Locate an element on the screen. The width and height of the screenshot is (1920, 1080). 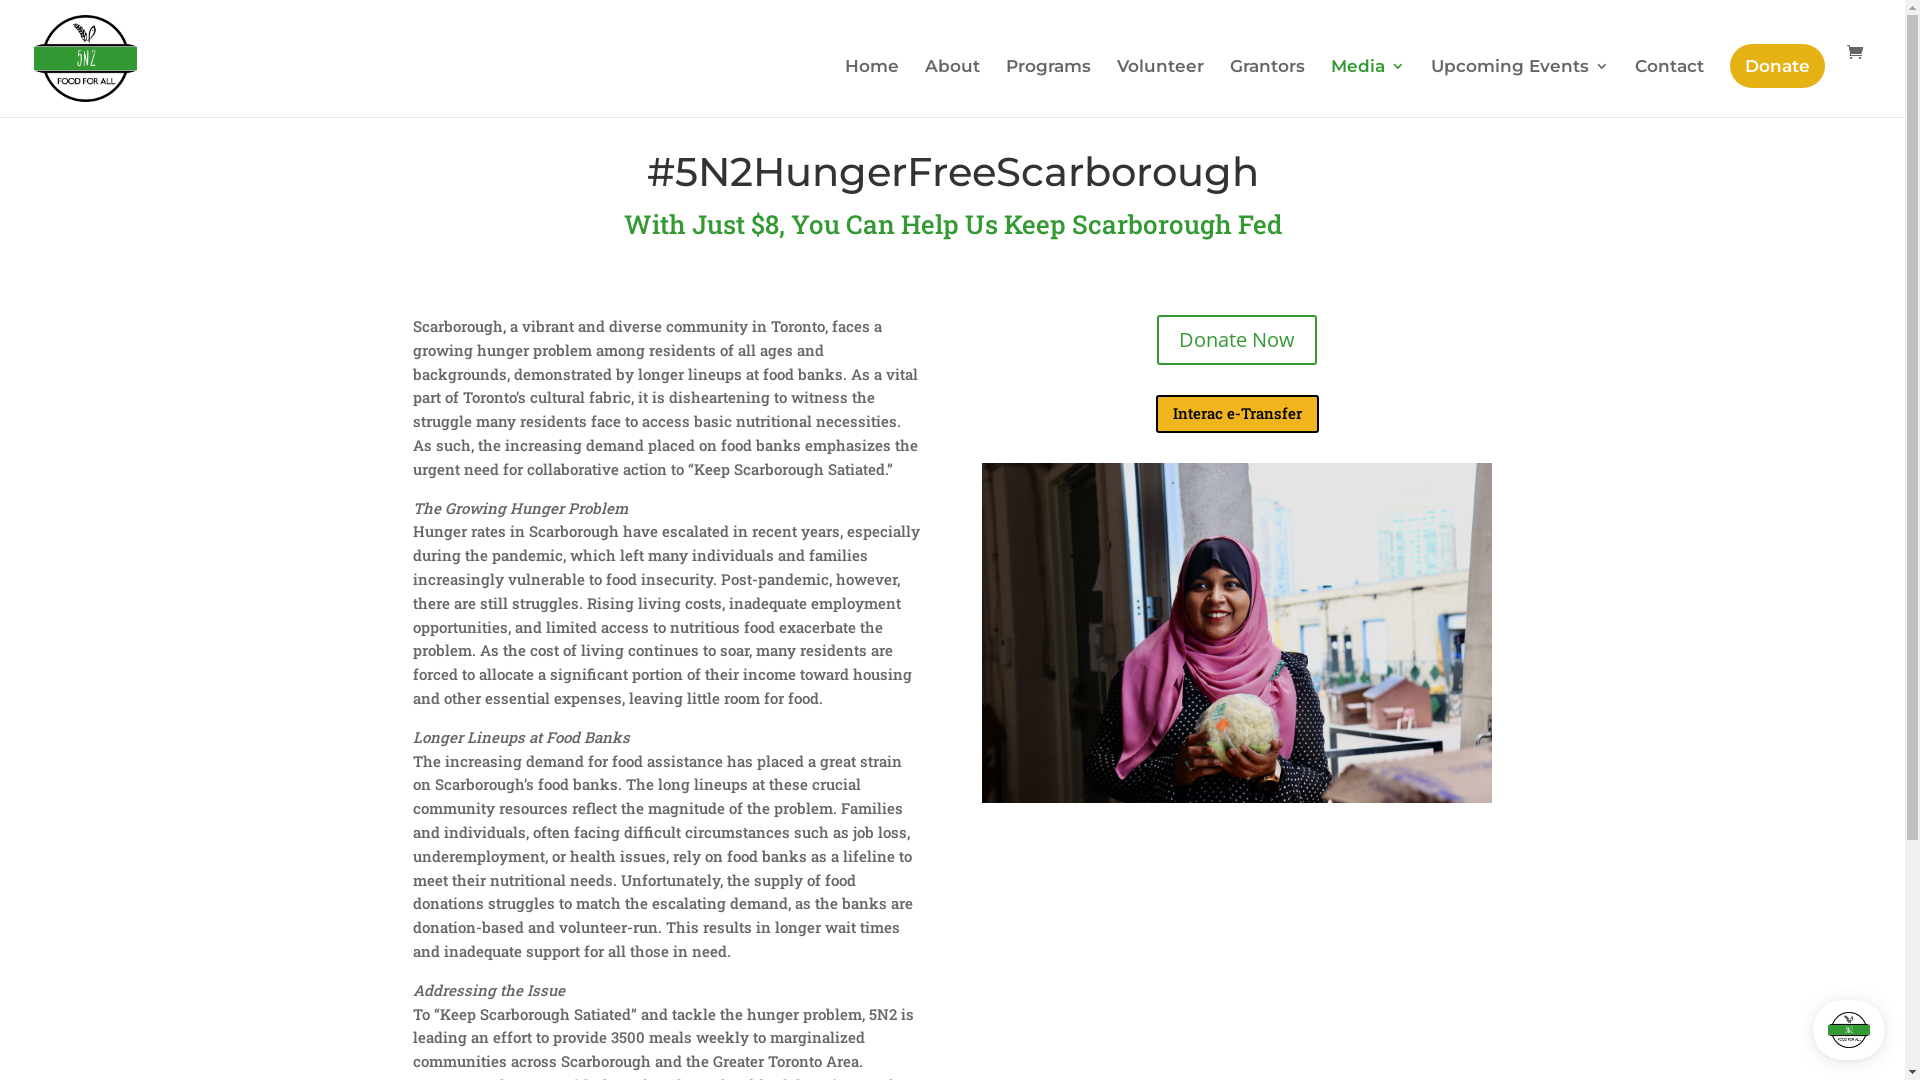
Interac e-Transfer is located at coordinates (1238, 414).